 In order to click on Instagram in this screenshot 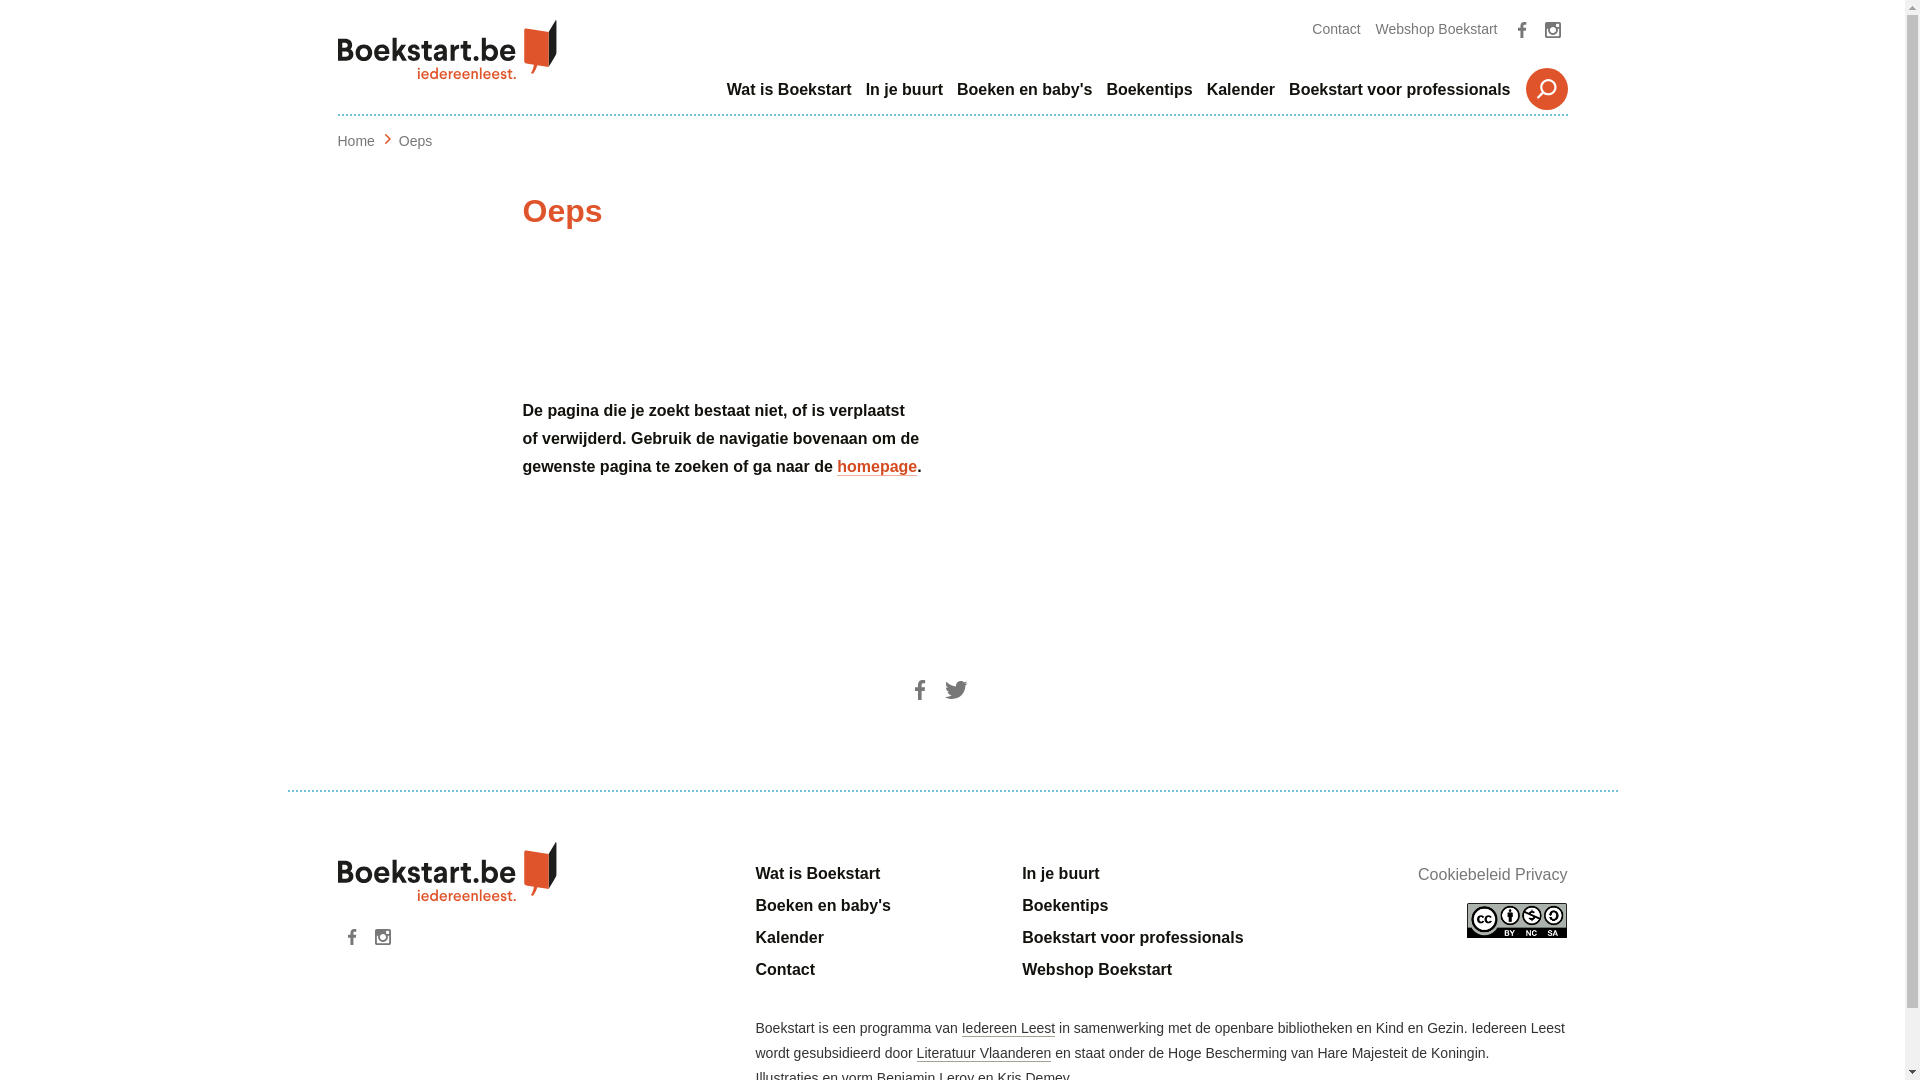, I will do `click(383, 937)`.